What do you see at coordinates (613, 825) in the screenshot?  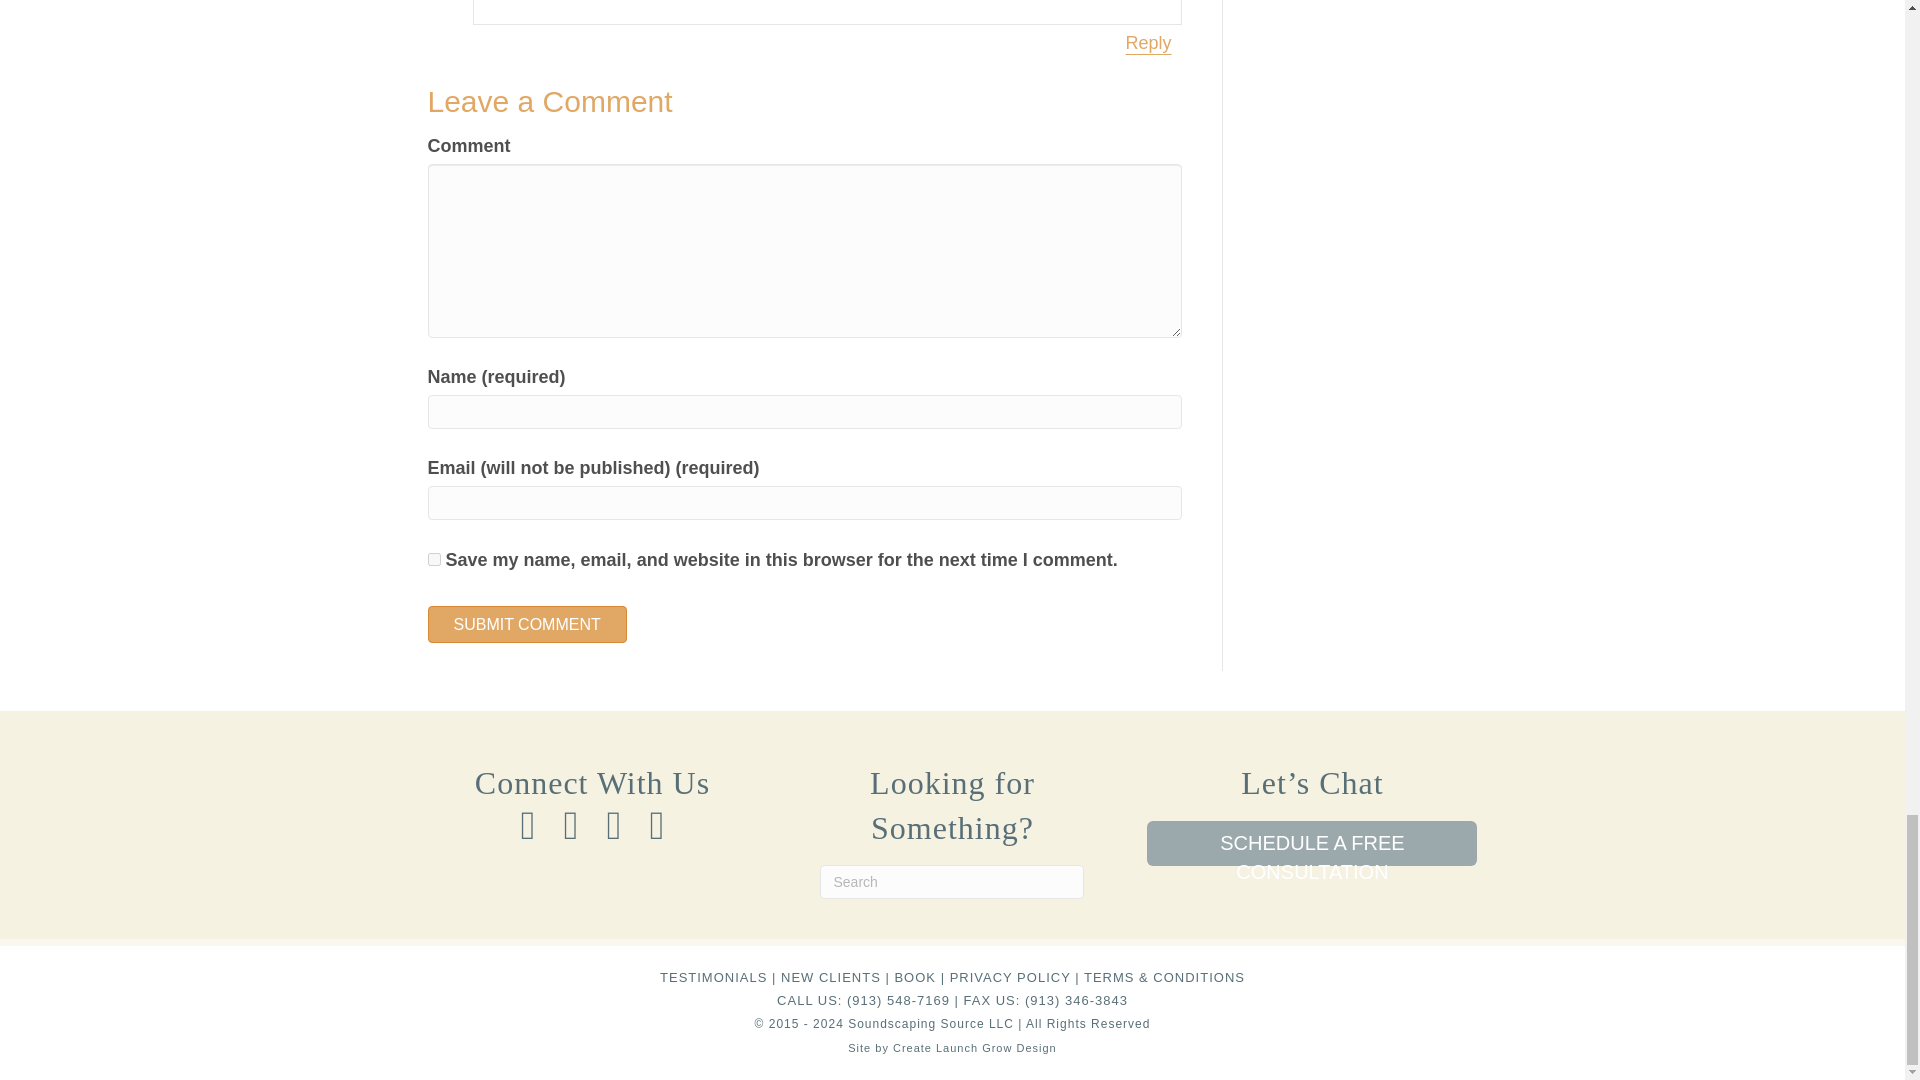 I see `LinkedIn` at bounding box center [613, 825].